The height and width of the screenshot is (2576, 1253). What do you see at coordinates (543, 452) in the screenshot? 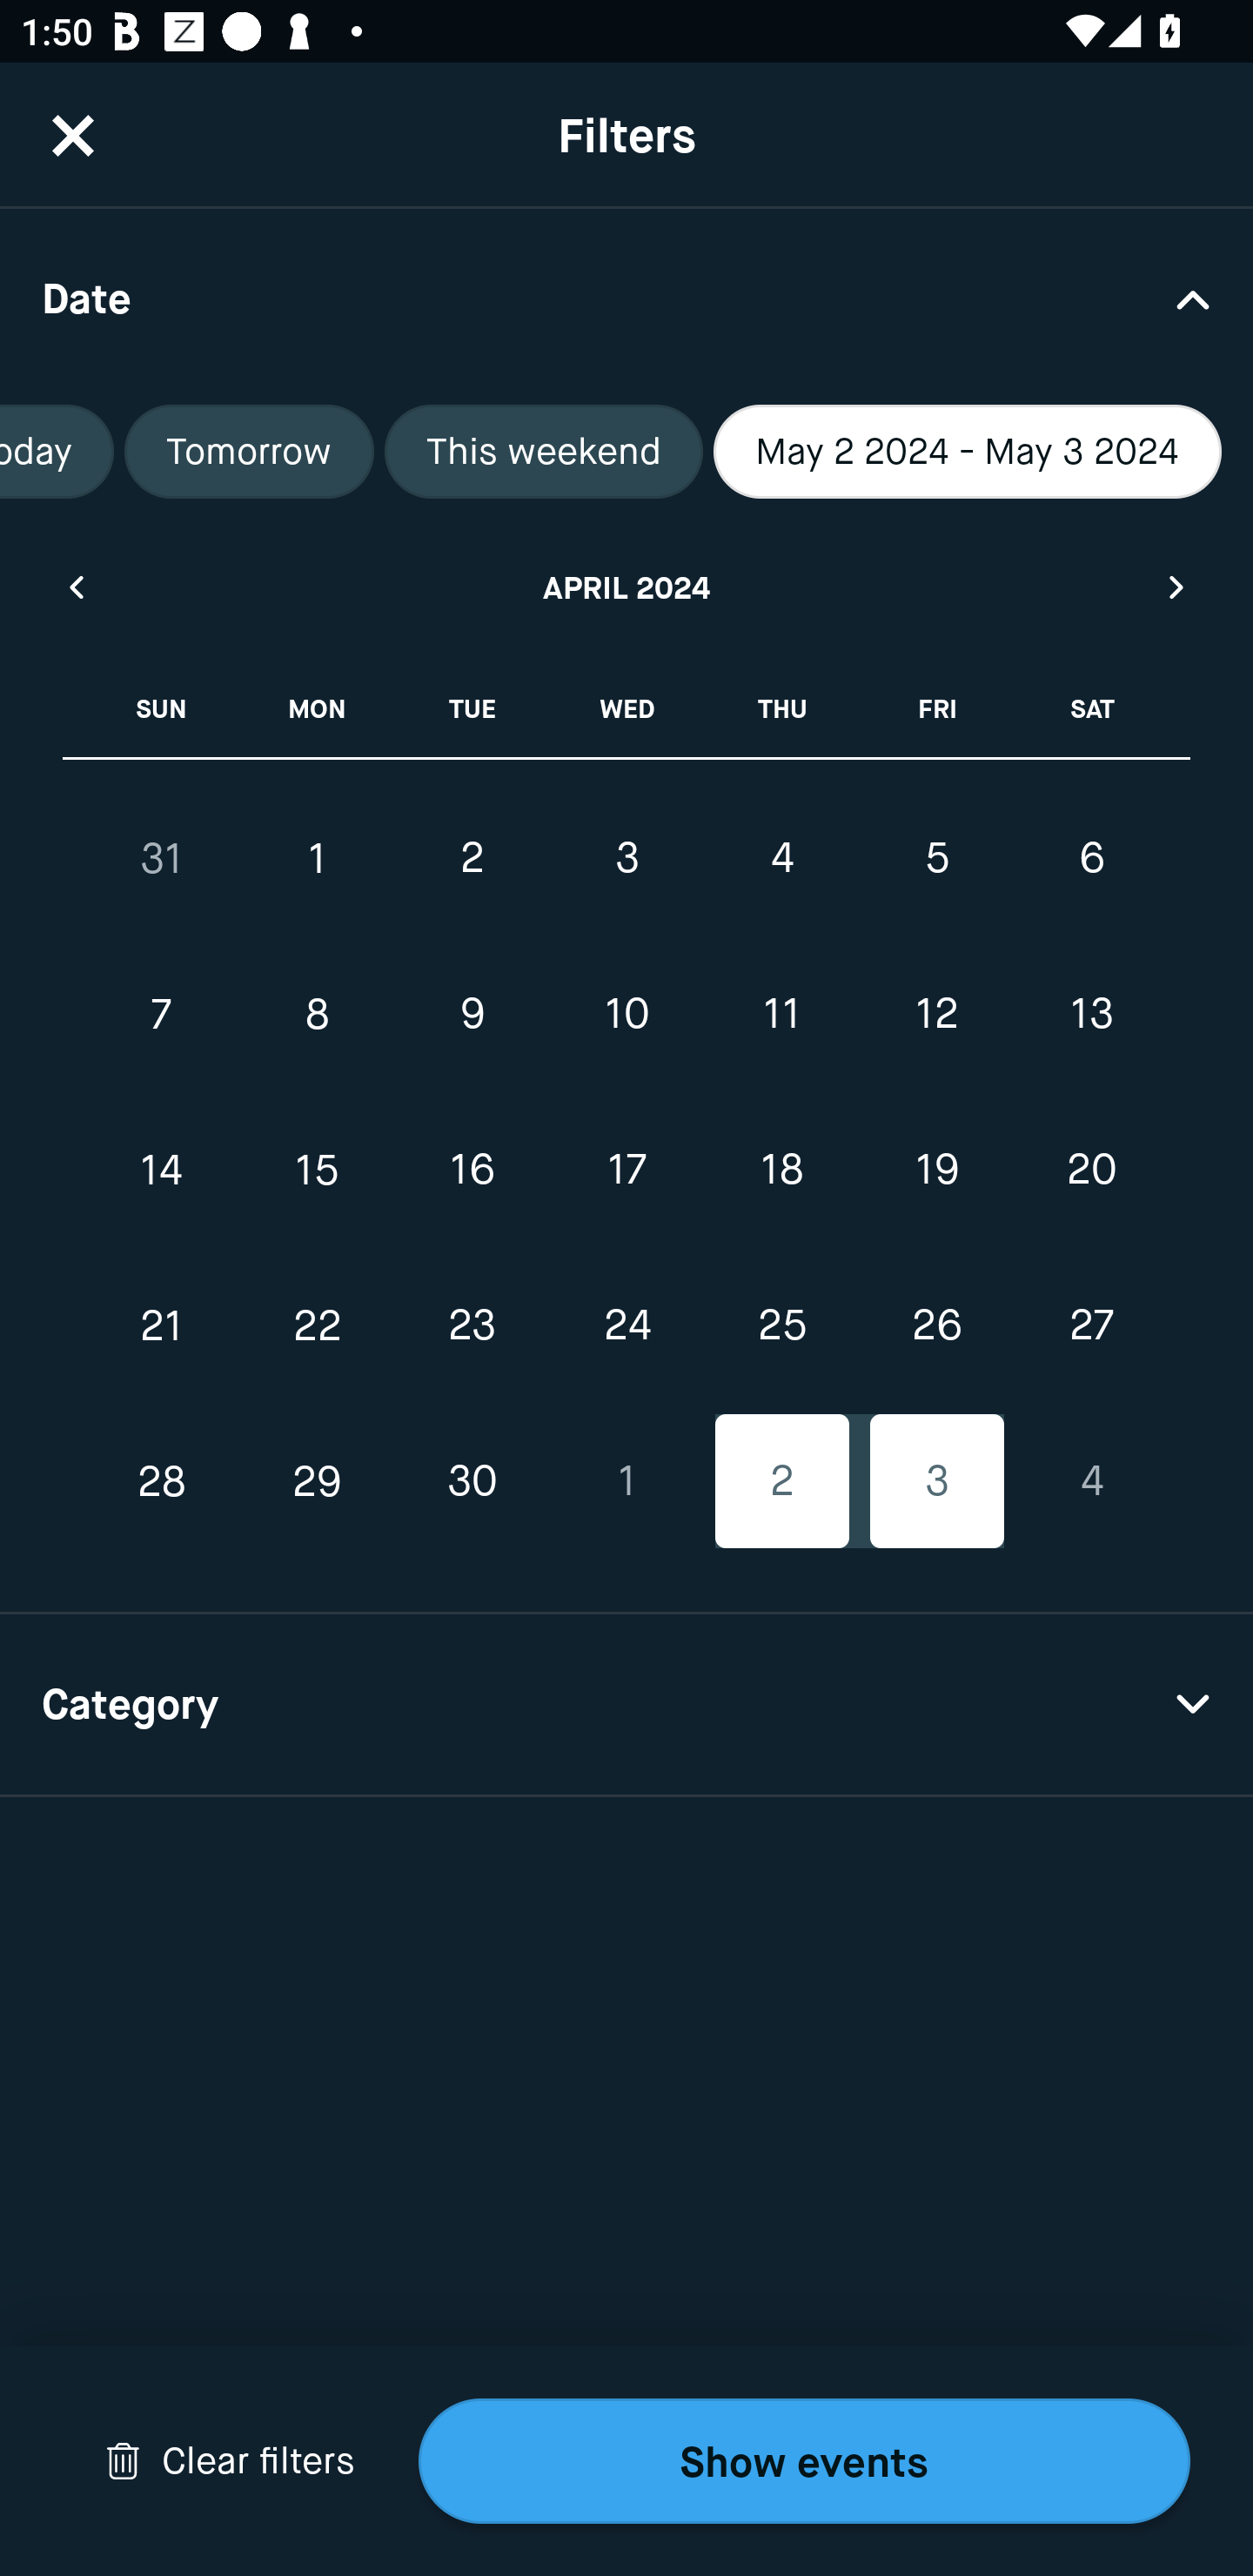
I see `This weekend` at bounding box center [543, 452].